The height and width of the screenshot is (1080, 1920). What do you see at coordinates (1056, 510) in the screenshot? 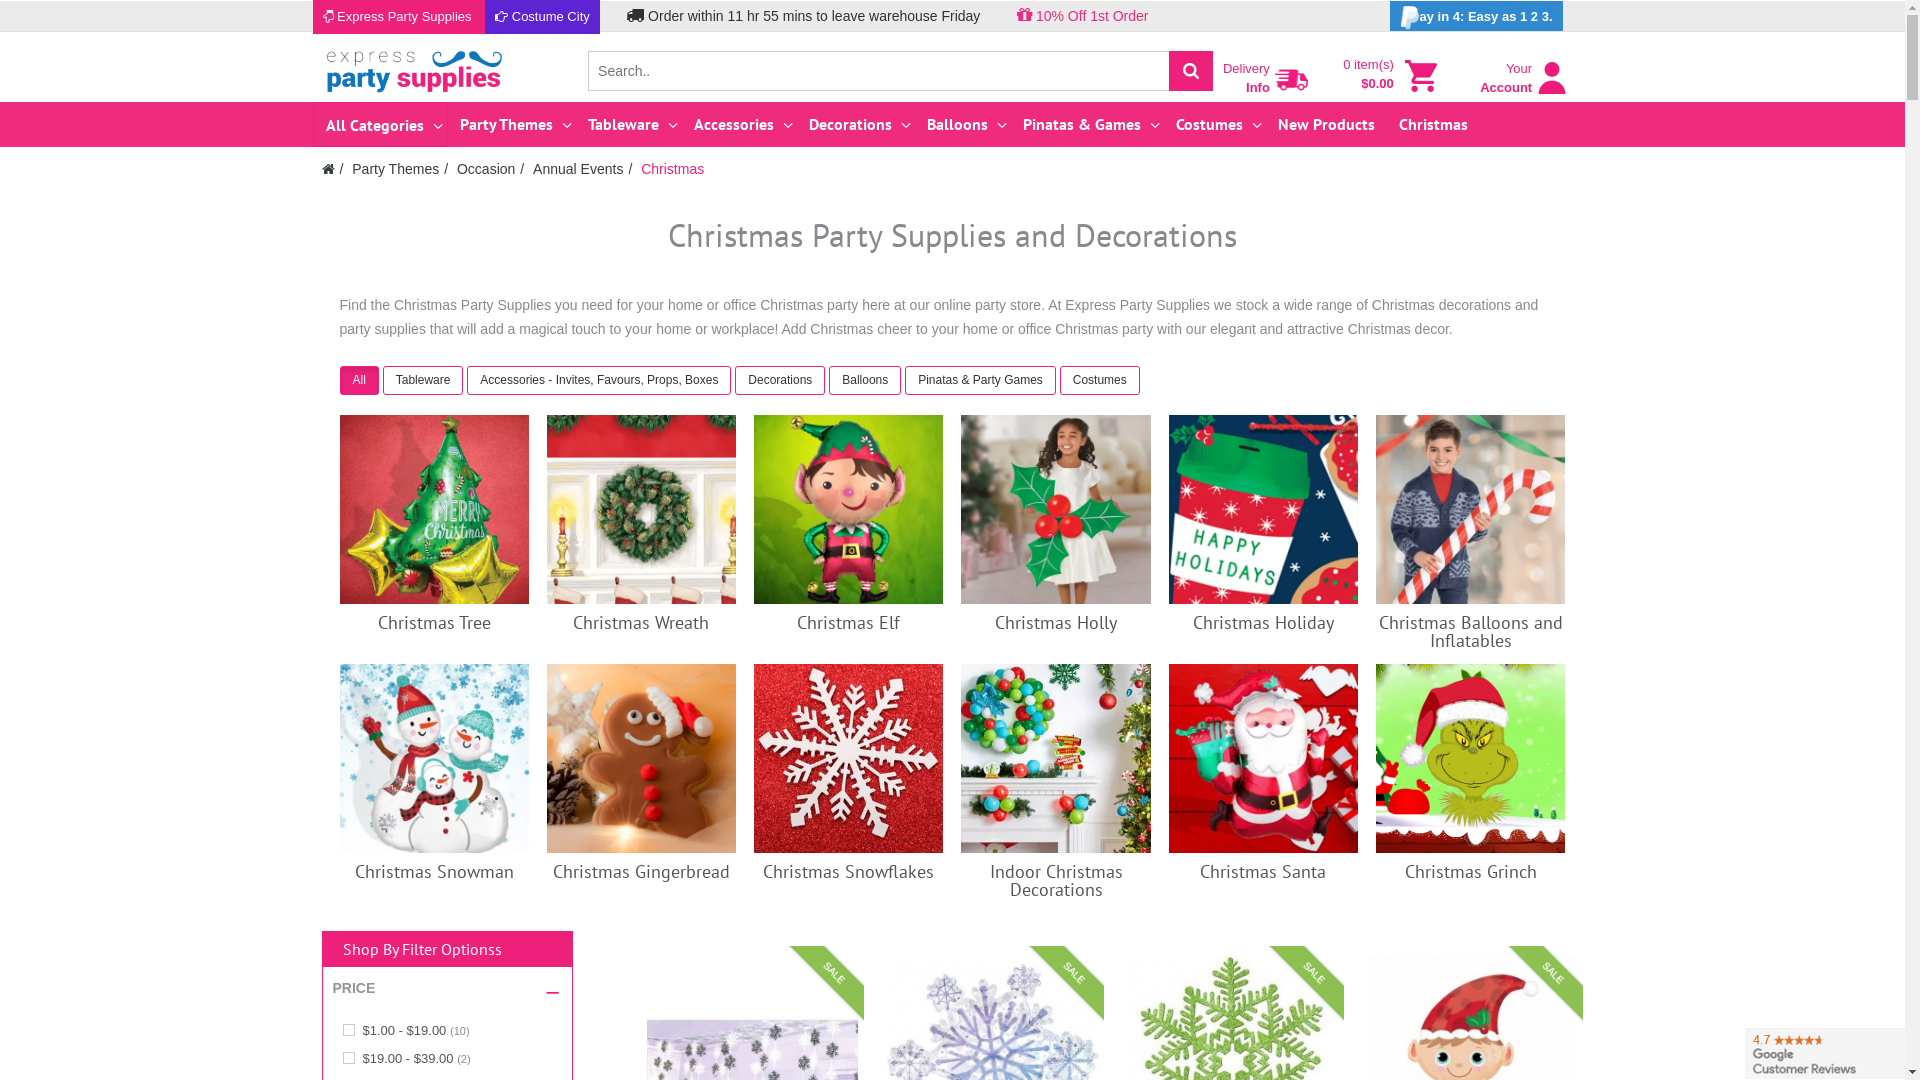
I see `Christmas Holly` at bounding box center [1056, 510].